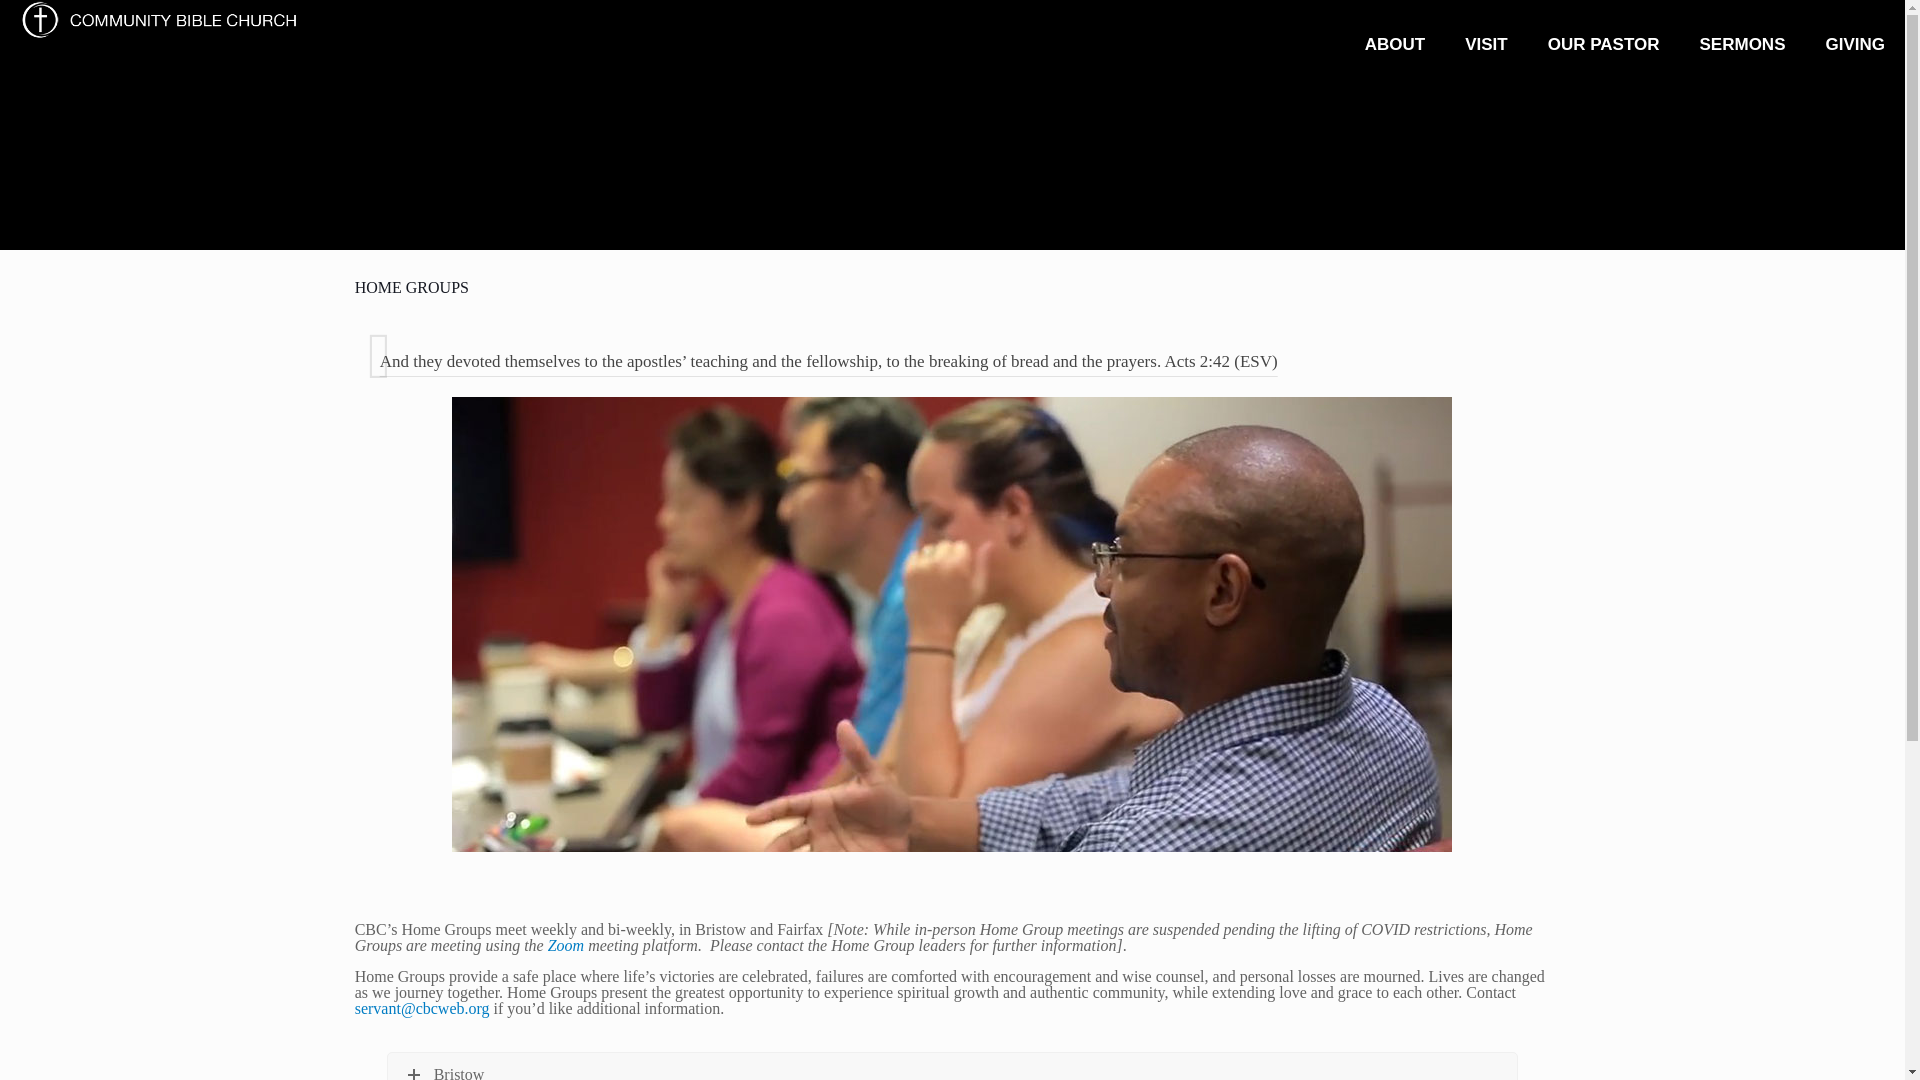 The width and height of the screenshot is (1920, 1080). What do you see at coordinates (1604, 44) in the screenshot?
I see `OUR PASTOR` at bounding box center [1604, 44].